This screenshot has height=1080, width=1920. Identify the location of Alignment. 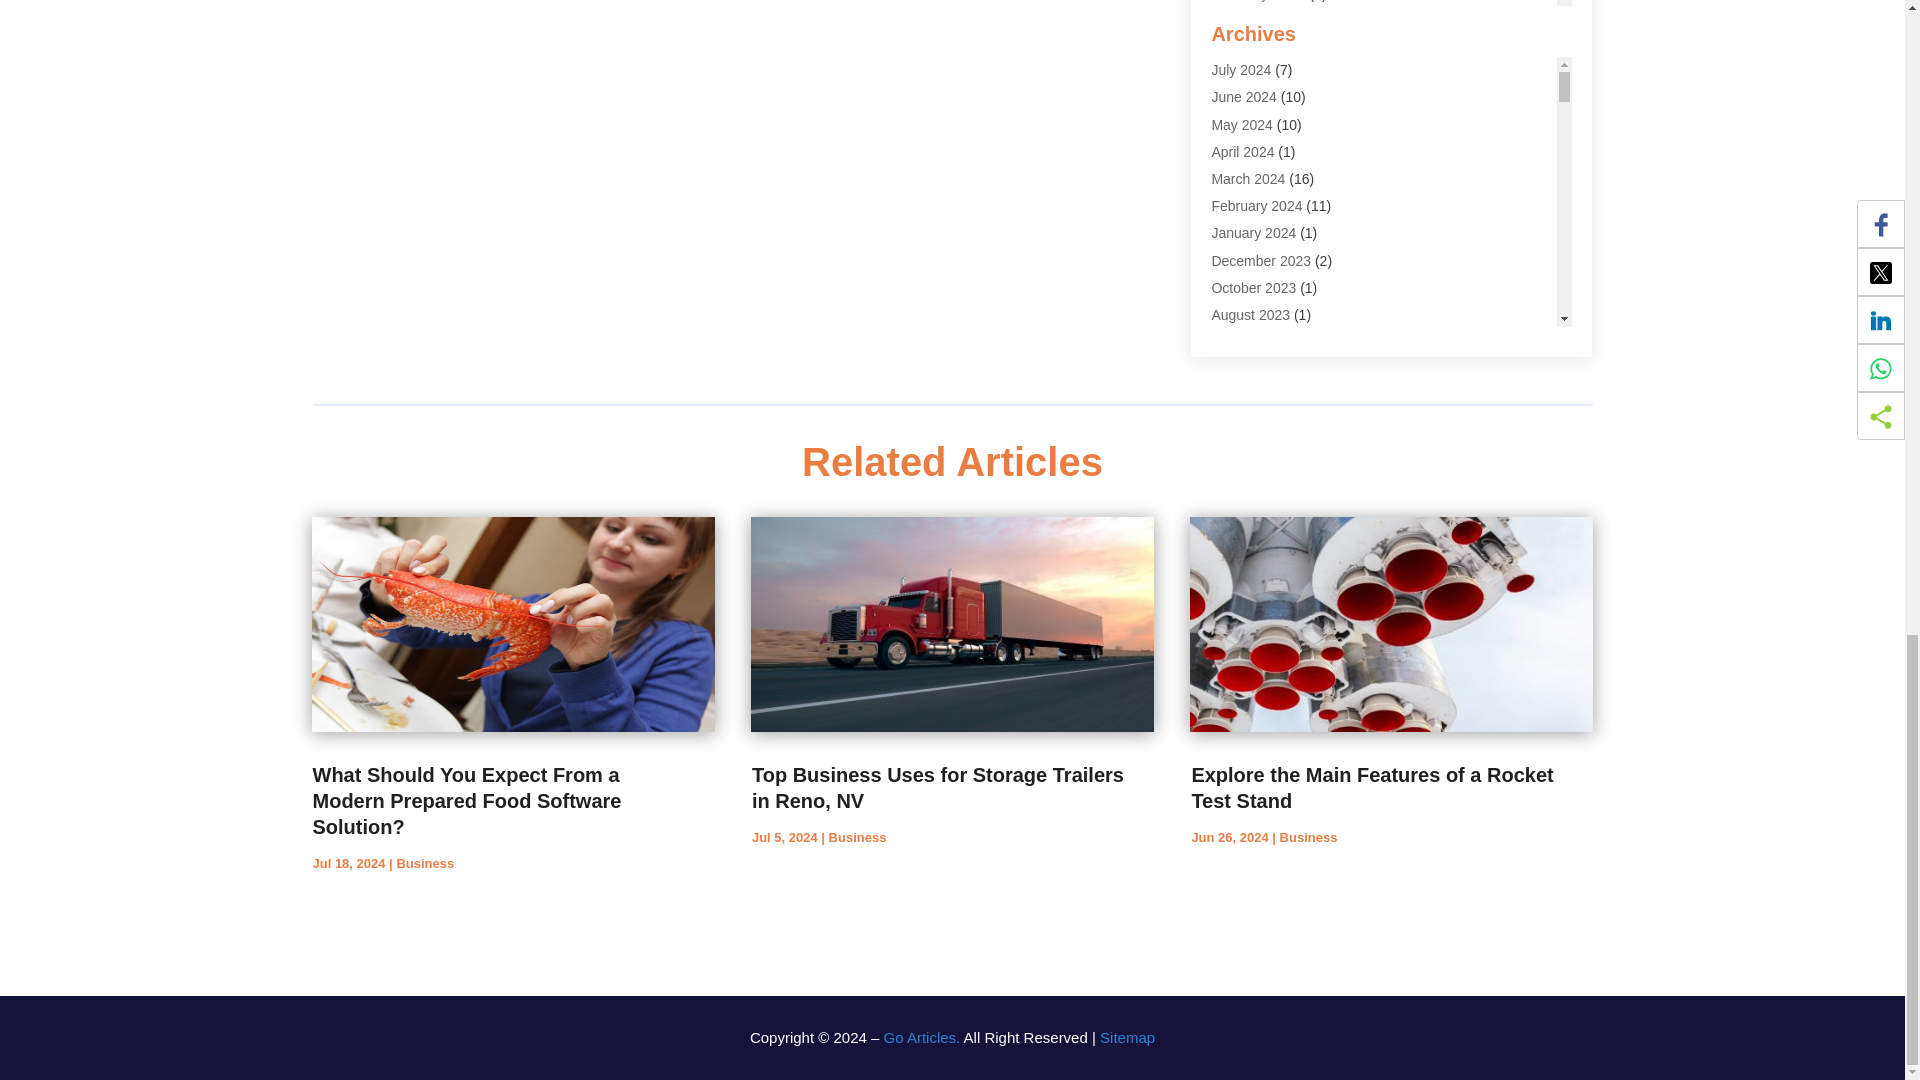
(1242, 20).